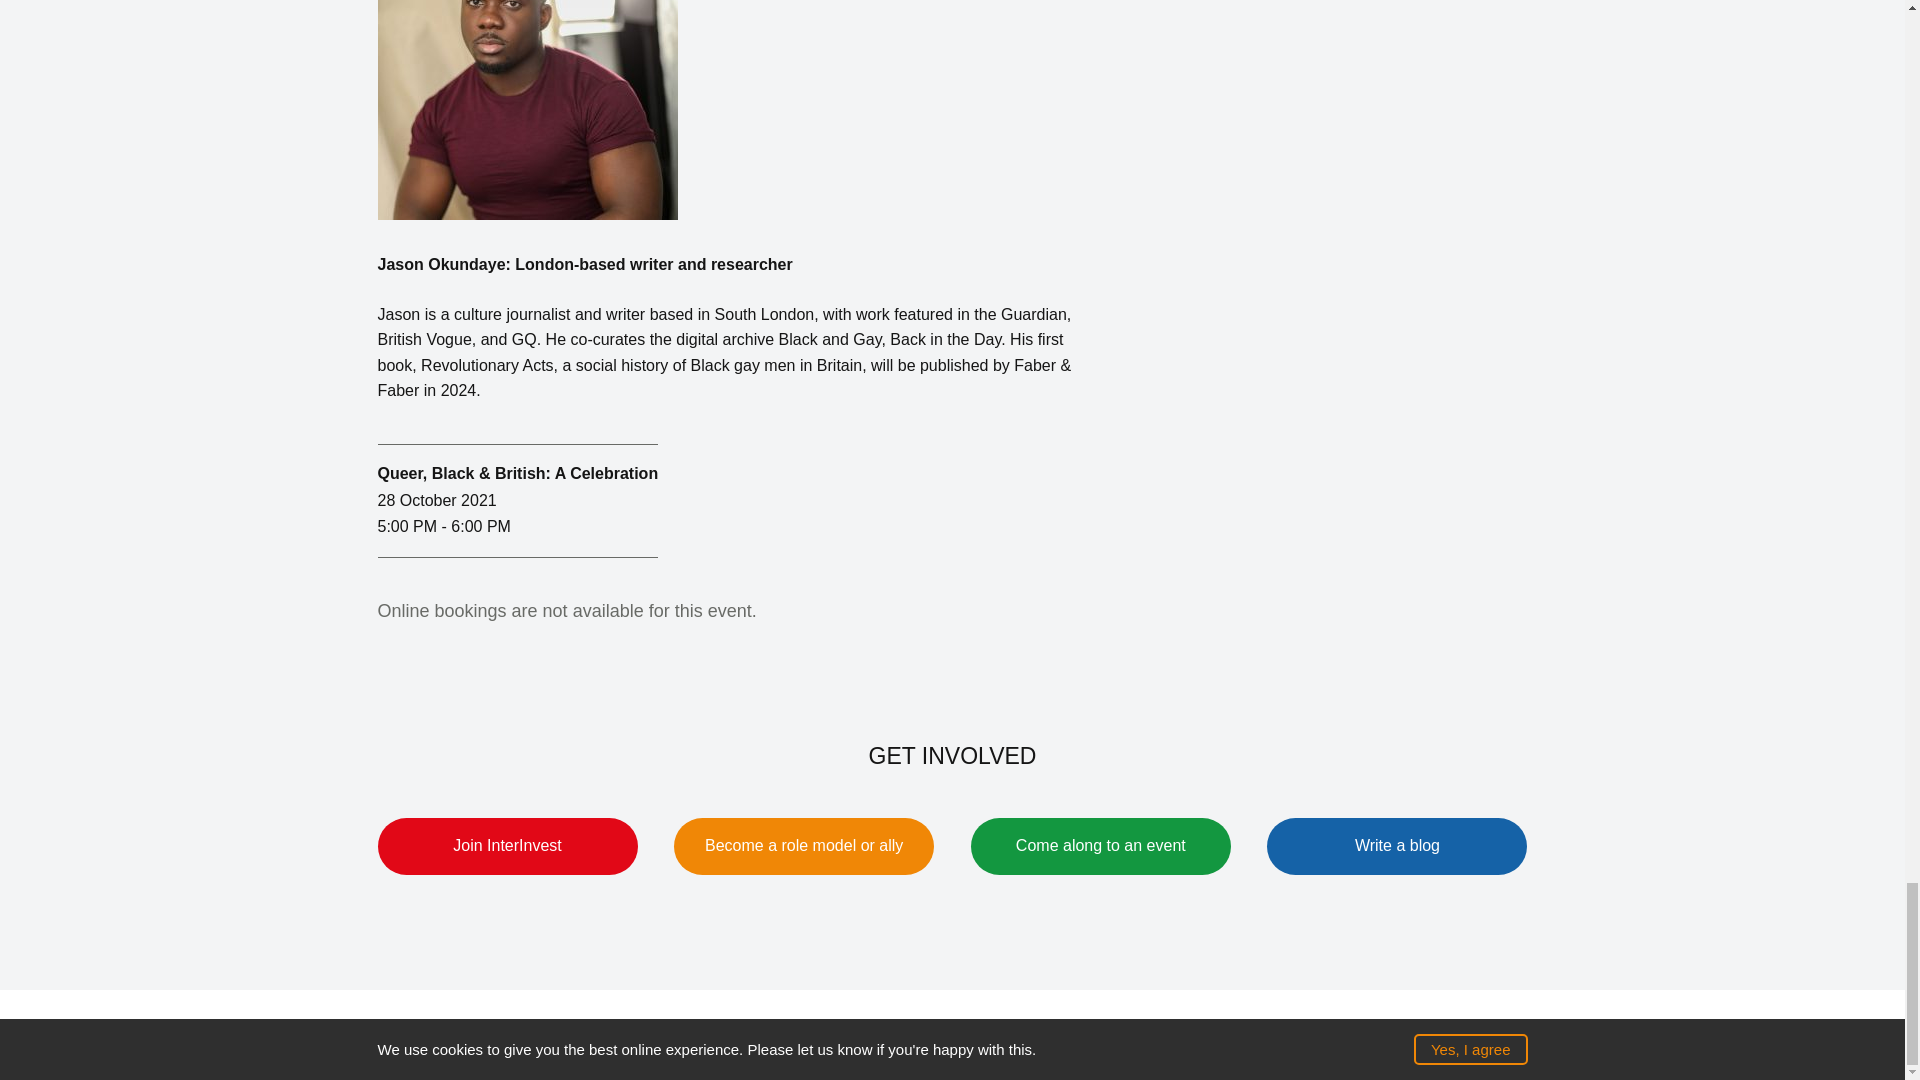 This screenshot has width=1920, height=1080. I want to click on Join InterInvest, so click(508, 846).